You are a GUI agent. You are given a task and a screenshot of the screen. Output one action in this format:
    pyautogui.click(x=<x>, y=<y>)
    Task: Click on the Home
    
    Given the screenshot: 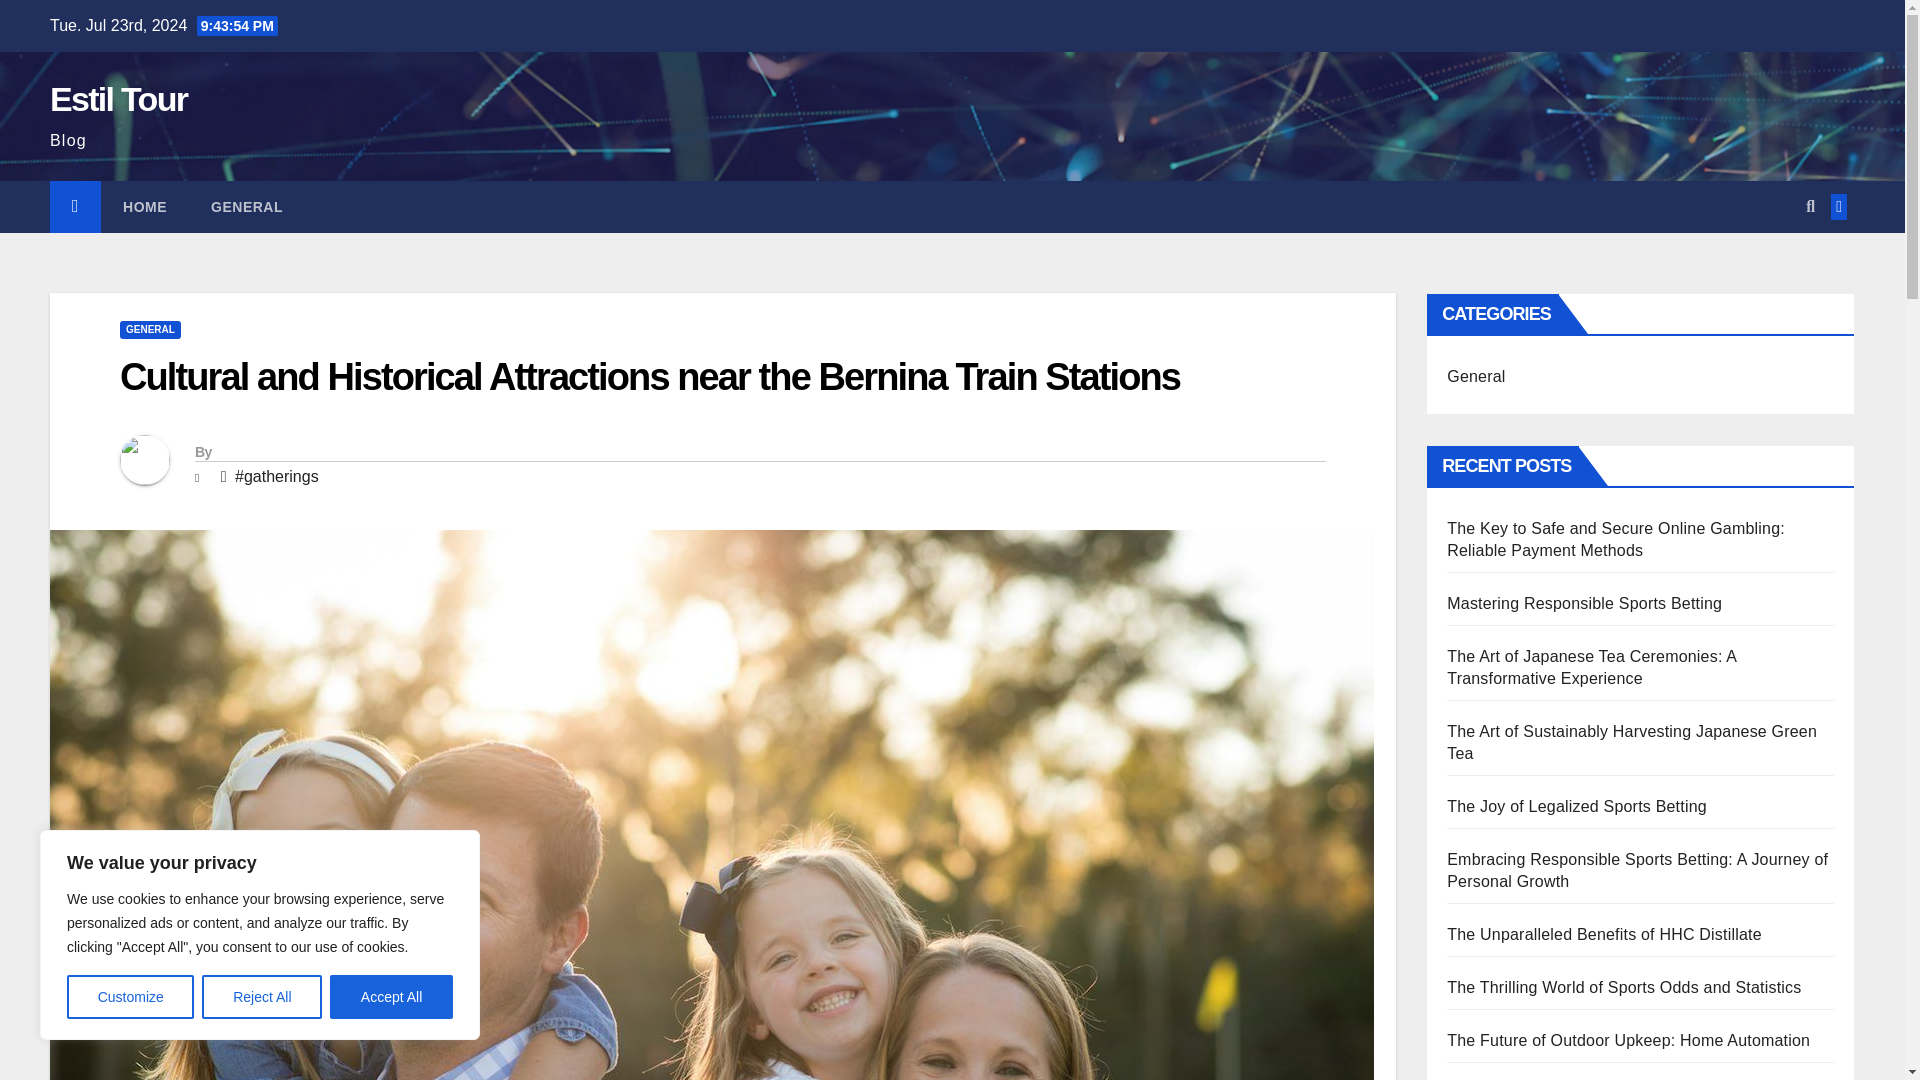 What is the action you would take?
    pyautogui.click(x=144, y=207)
    